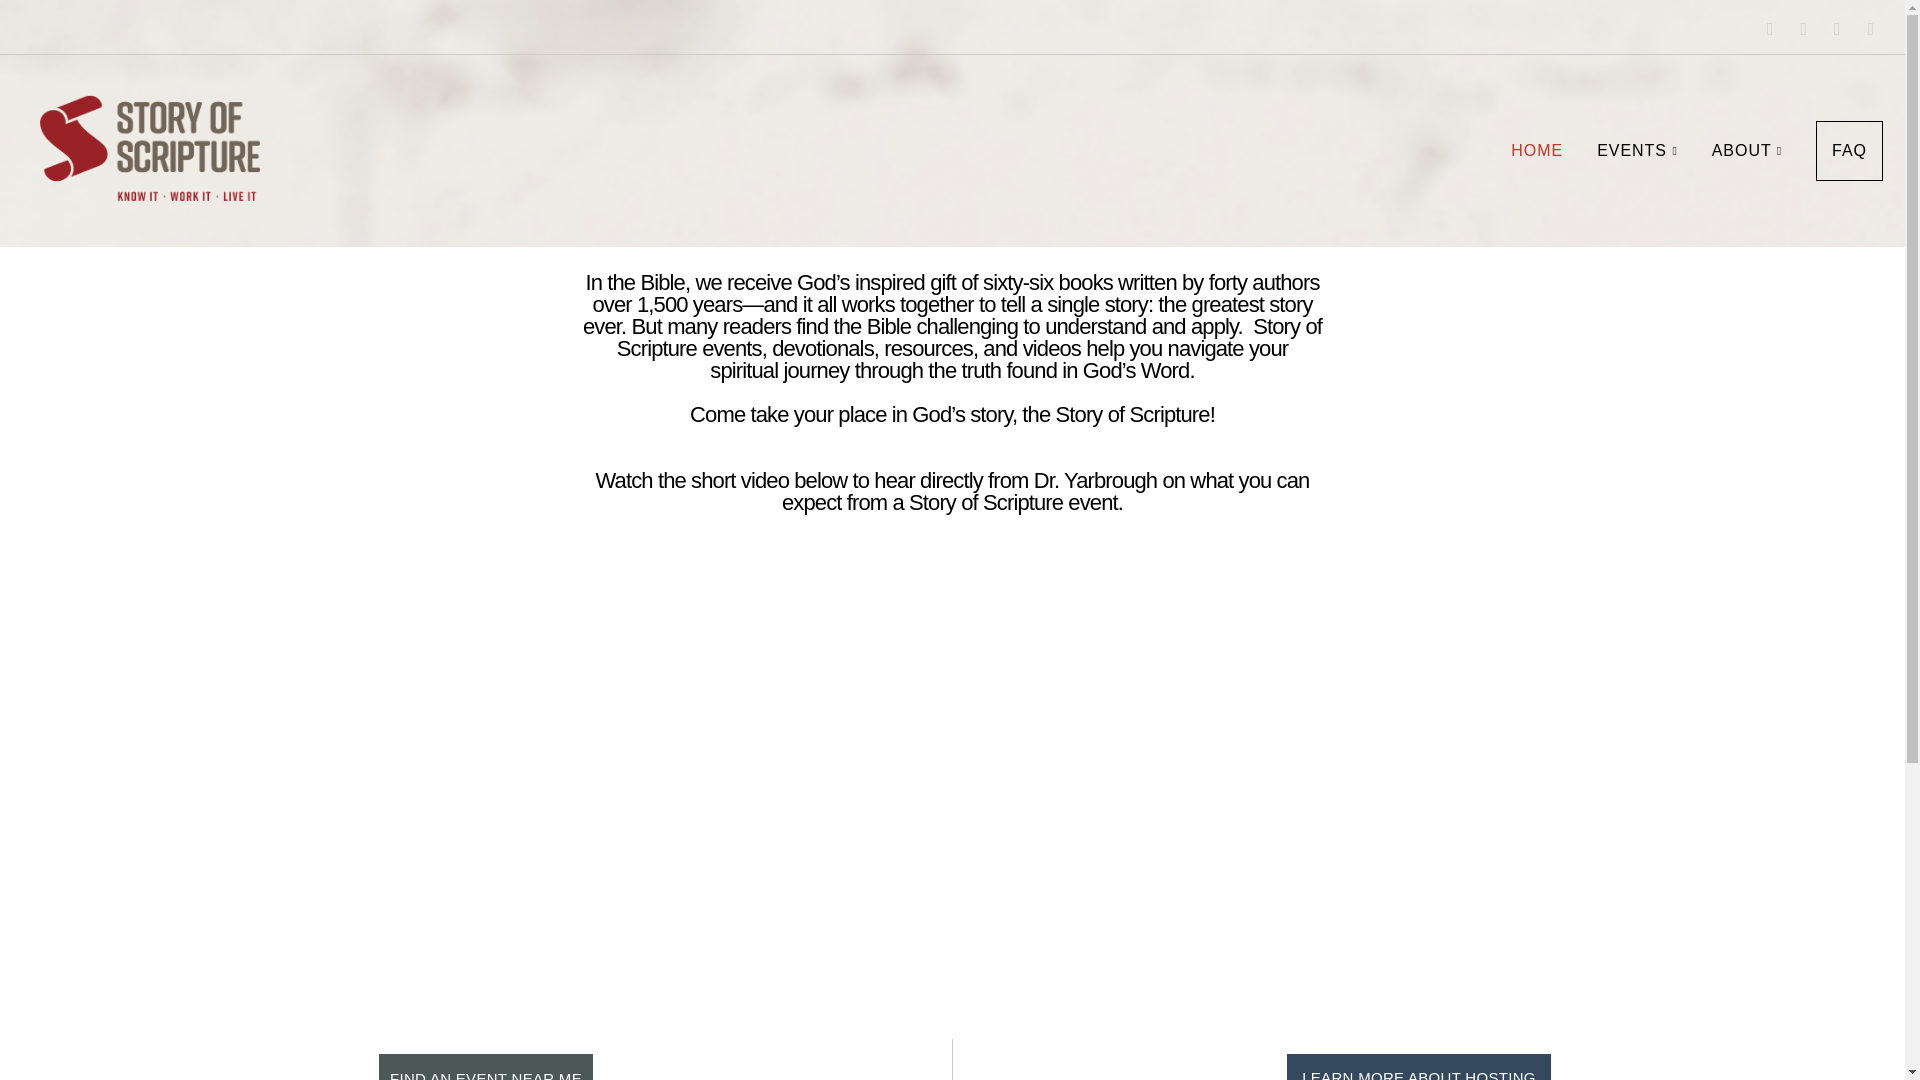  What do you see at coordinates (1747, 151) in the screenshot?
I see `ABOUT ` at bounding box center [1747, 151].